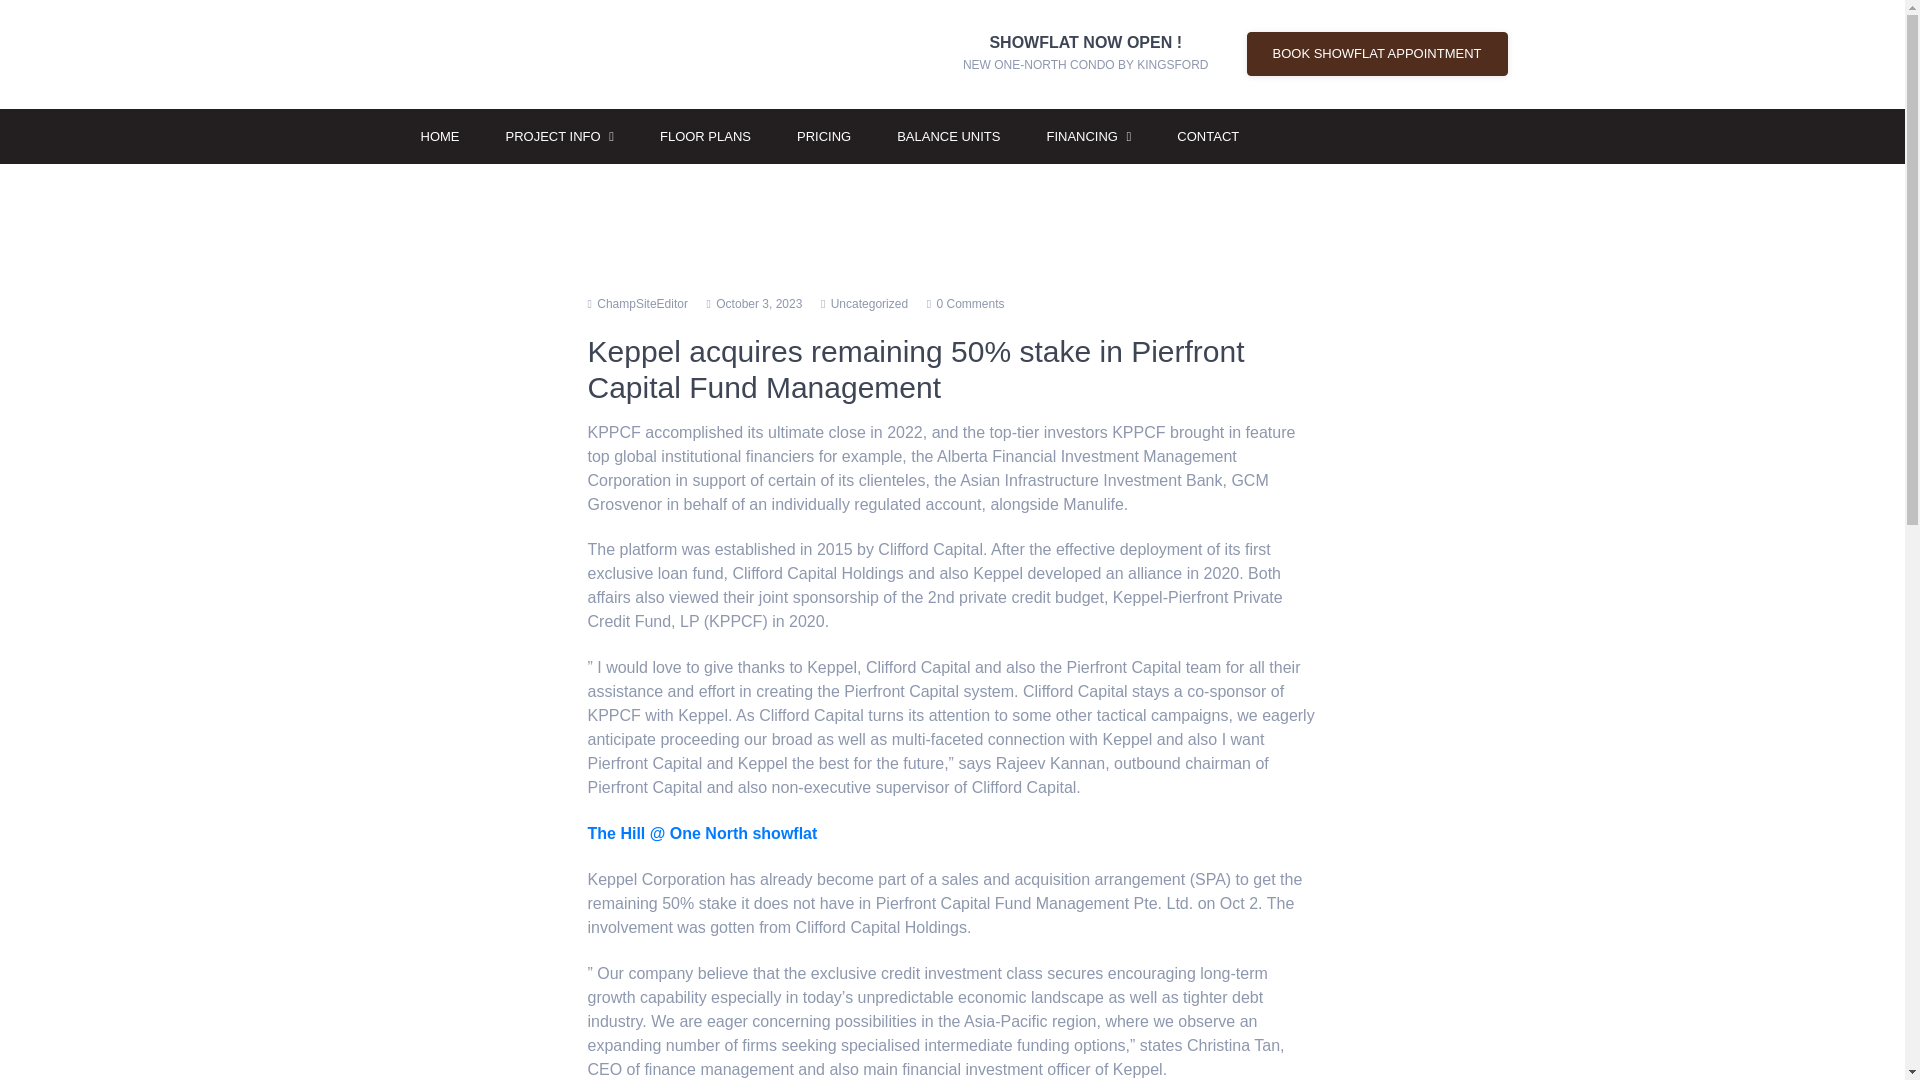 The width and height of the screenshot is (1920, 1080). I want to click on PRICING, so click(558, 136).